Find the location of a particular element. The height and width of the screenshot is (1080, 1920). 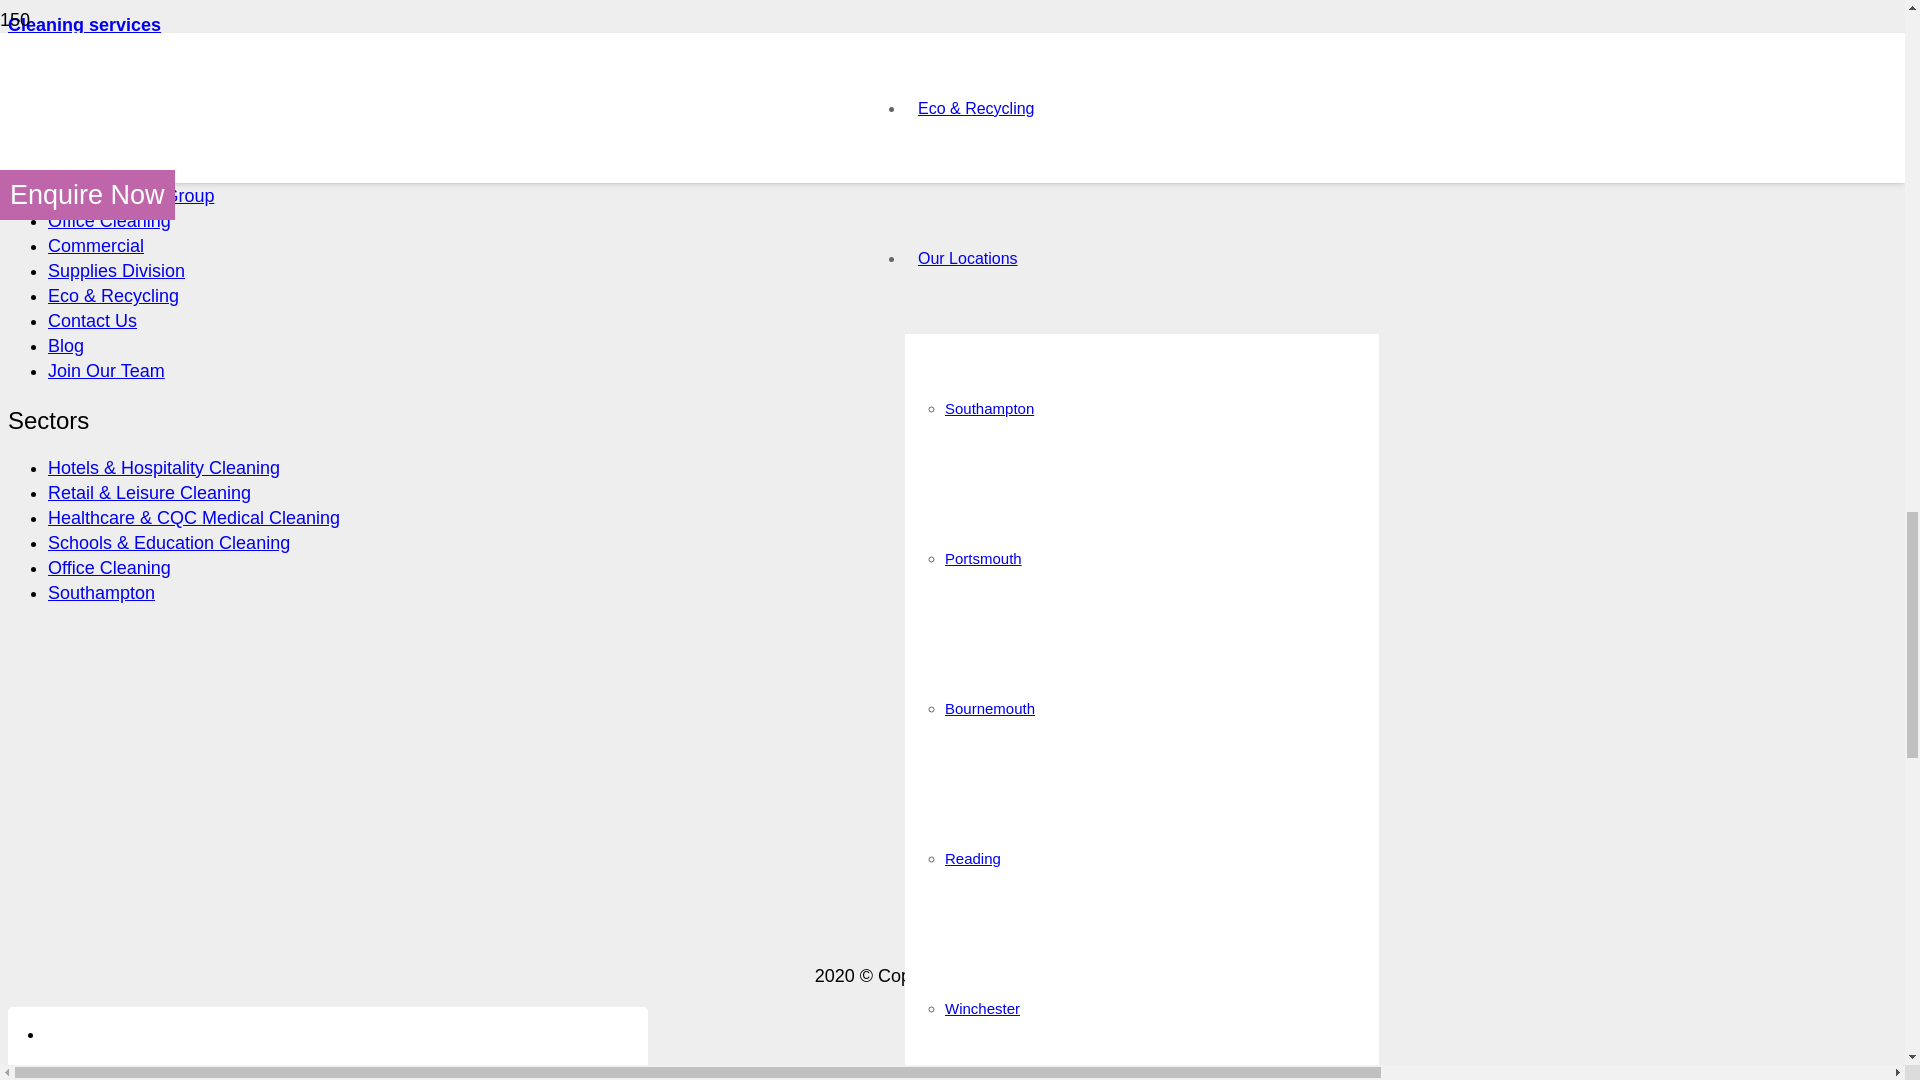

Commercial is located at coordinates (96, 246).